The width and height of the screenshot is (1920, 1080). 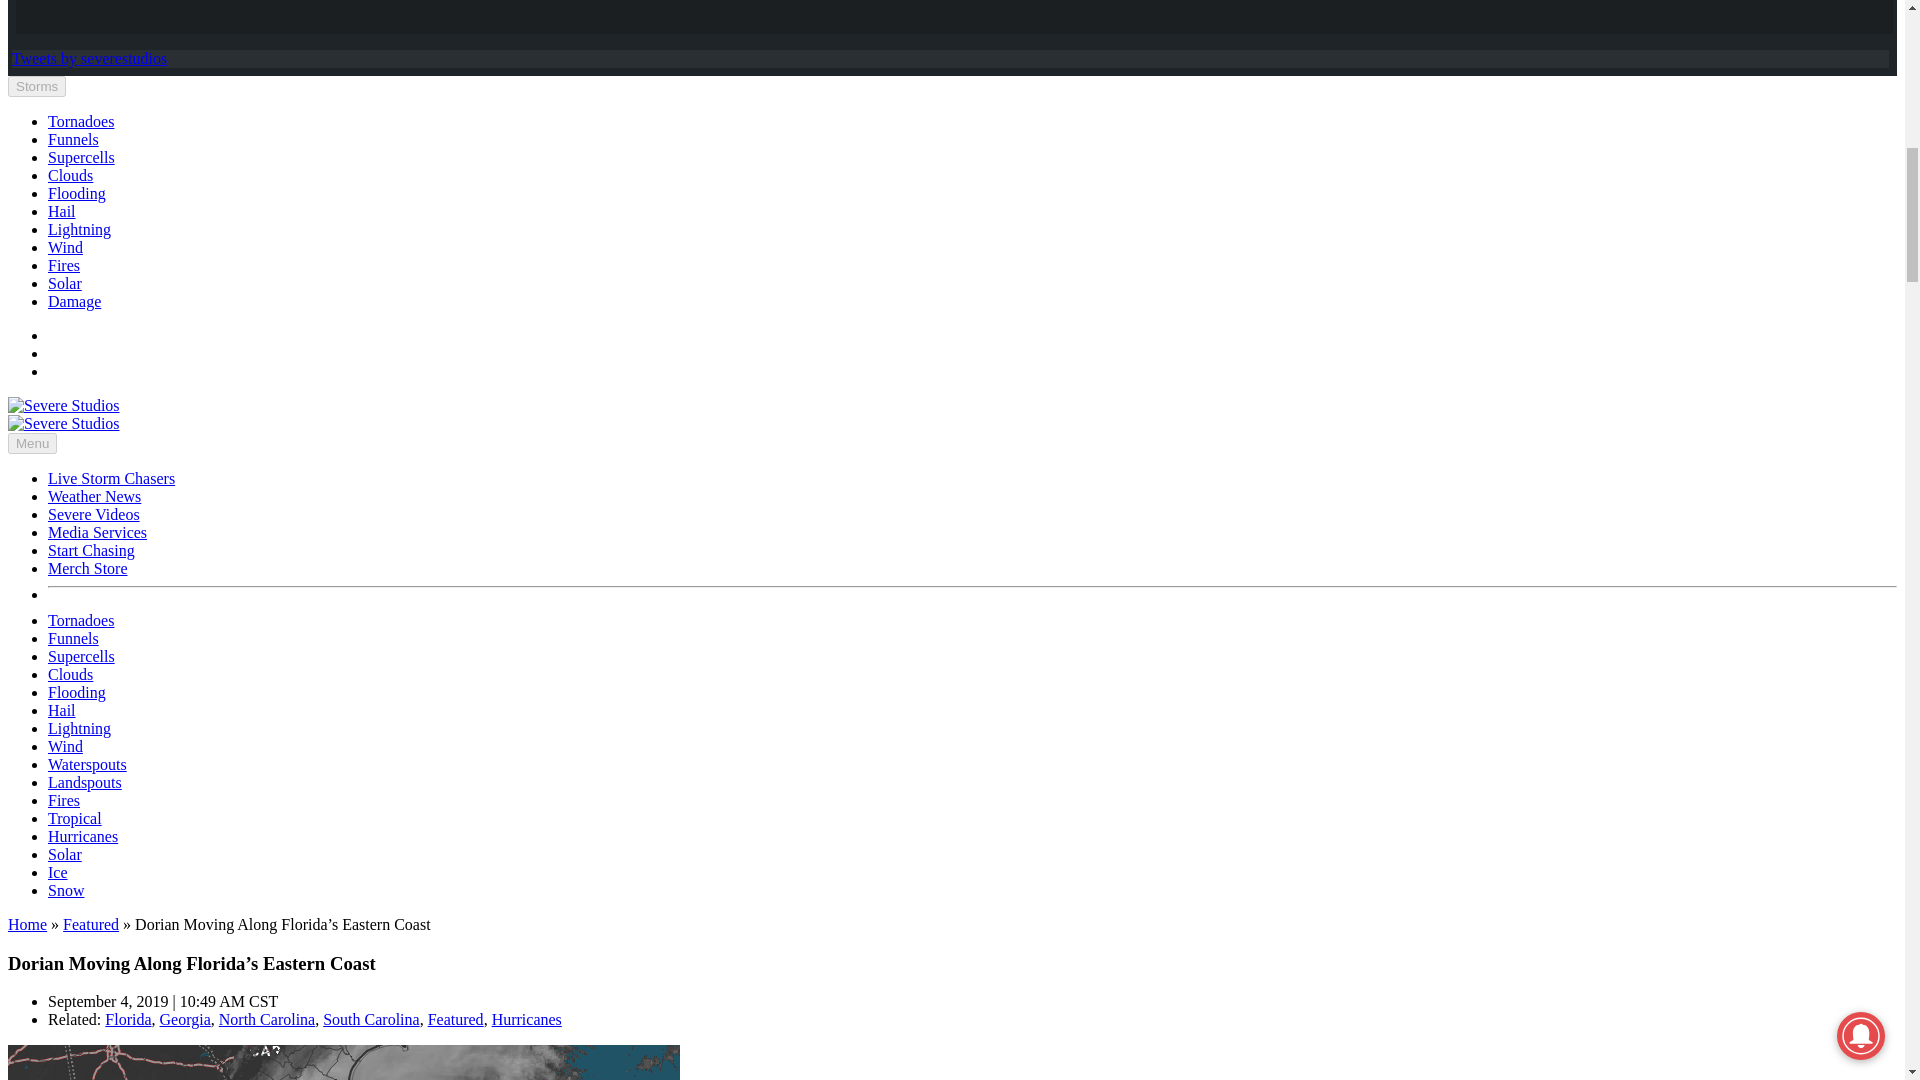 What do you see at coordinates (70, 674) in the screenshot?
I see `Clouds` at bounding box center [70, 674].